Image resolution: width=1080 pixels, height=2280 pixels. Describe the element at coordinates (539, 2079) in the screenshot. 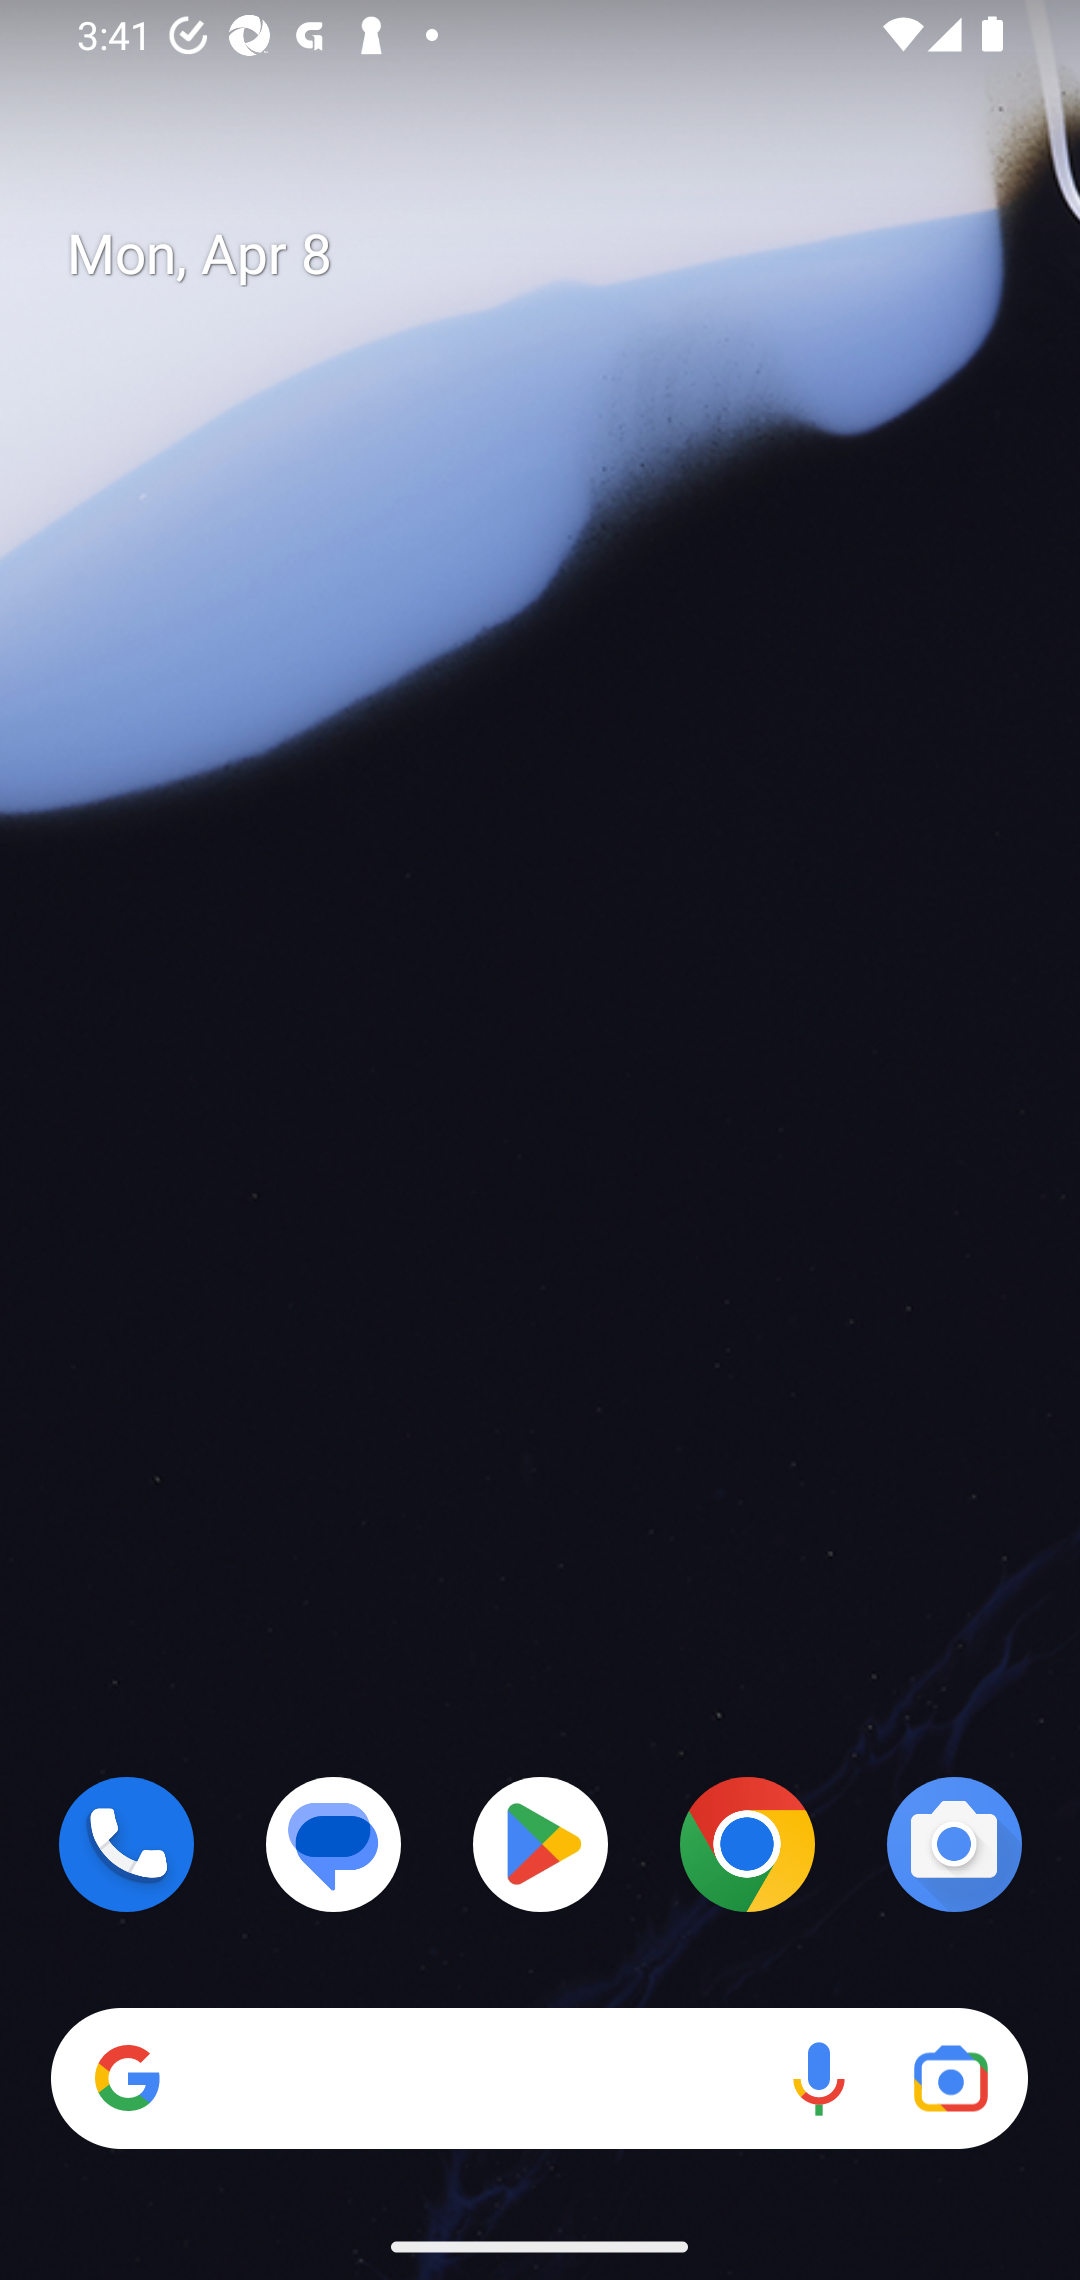

I see `Search Voice search Google Lens` at that location.